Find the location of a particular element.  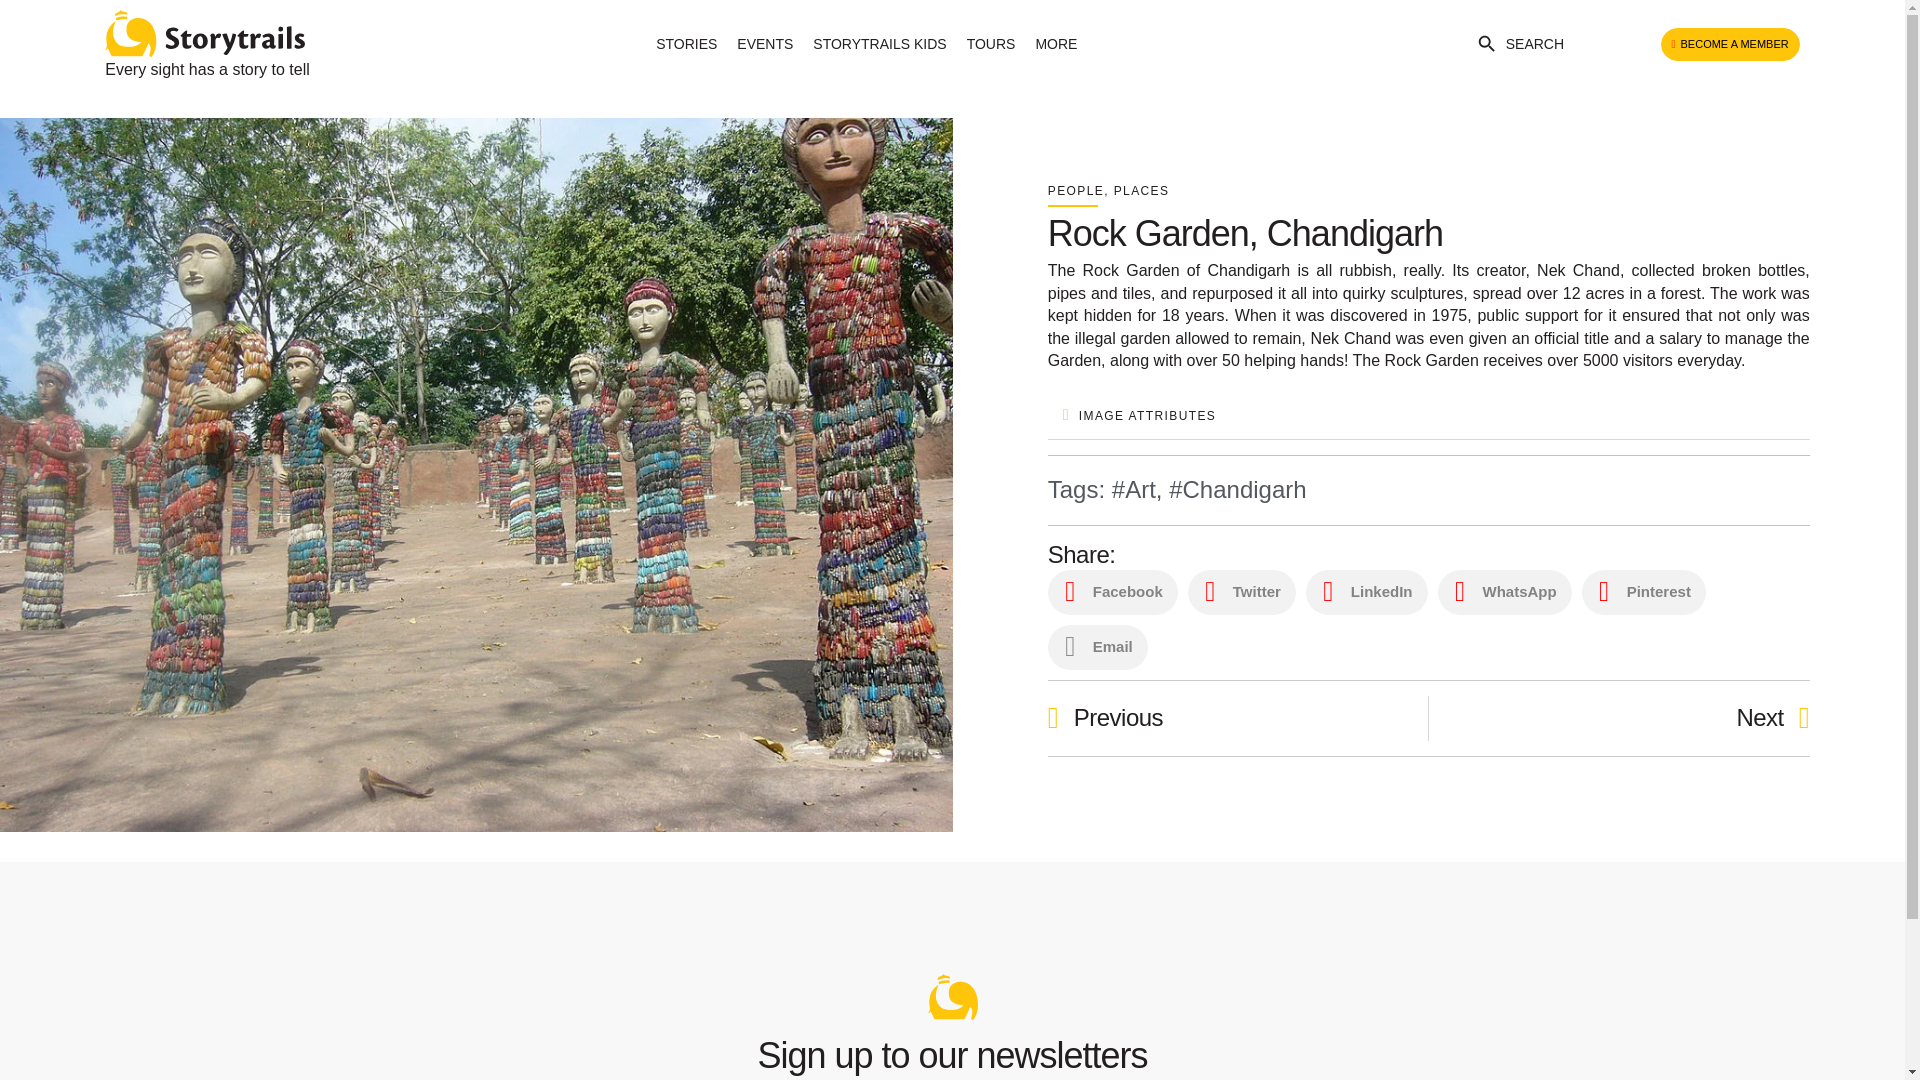

BECOME A MEMBER is located at coordinates (1730, 44).